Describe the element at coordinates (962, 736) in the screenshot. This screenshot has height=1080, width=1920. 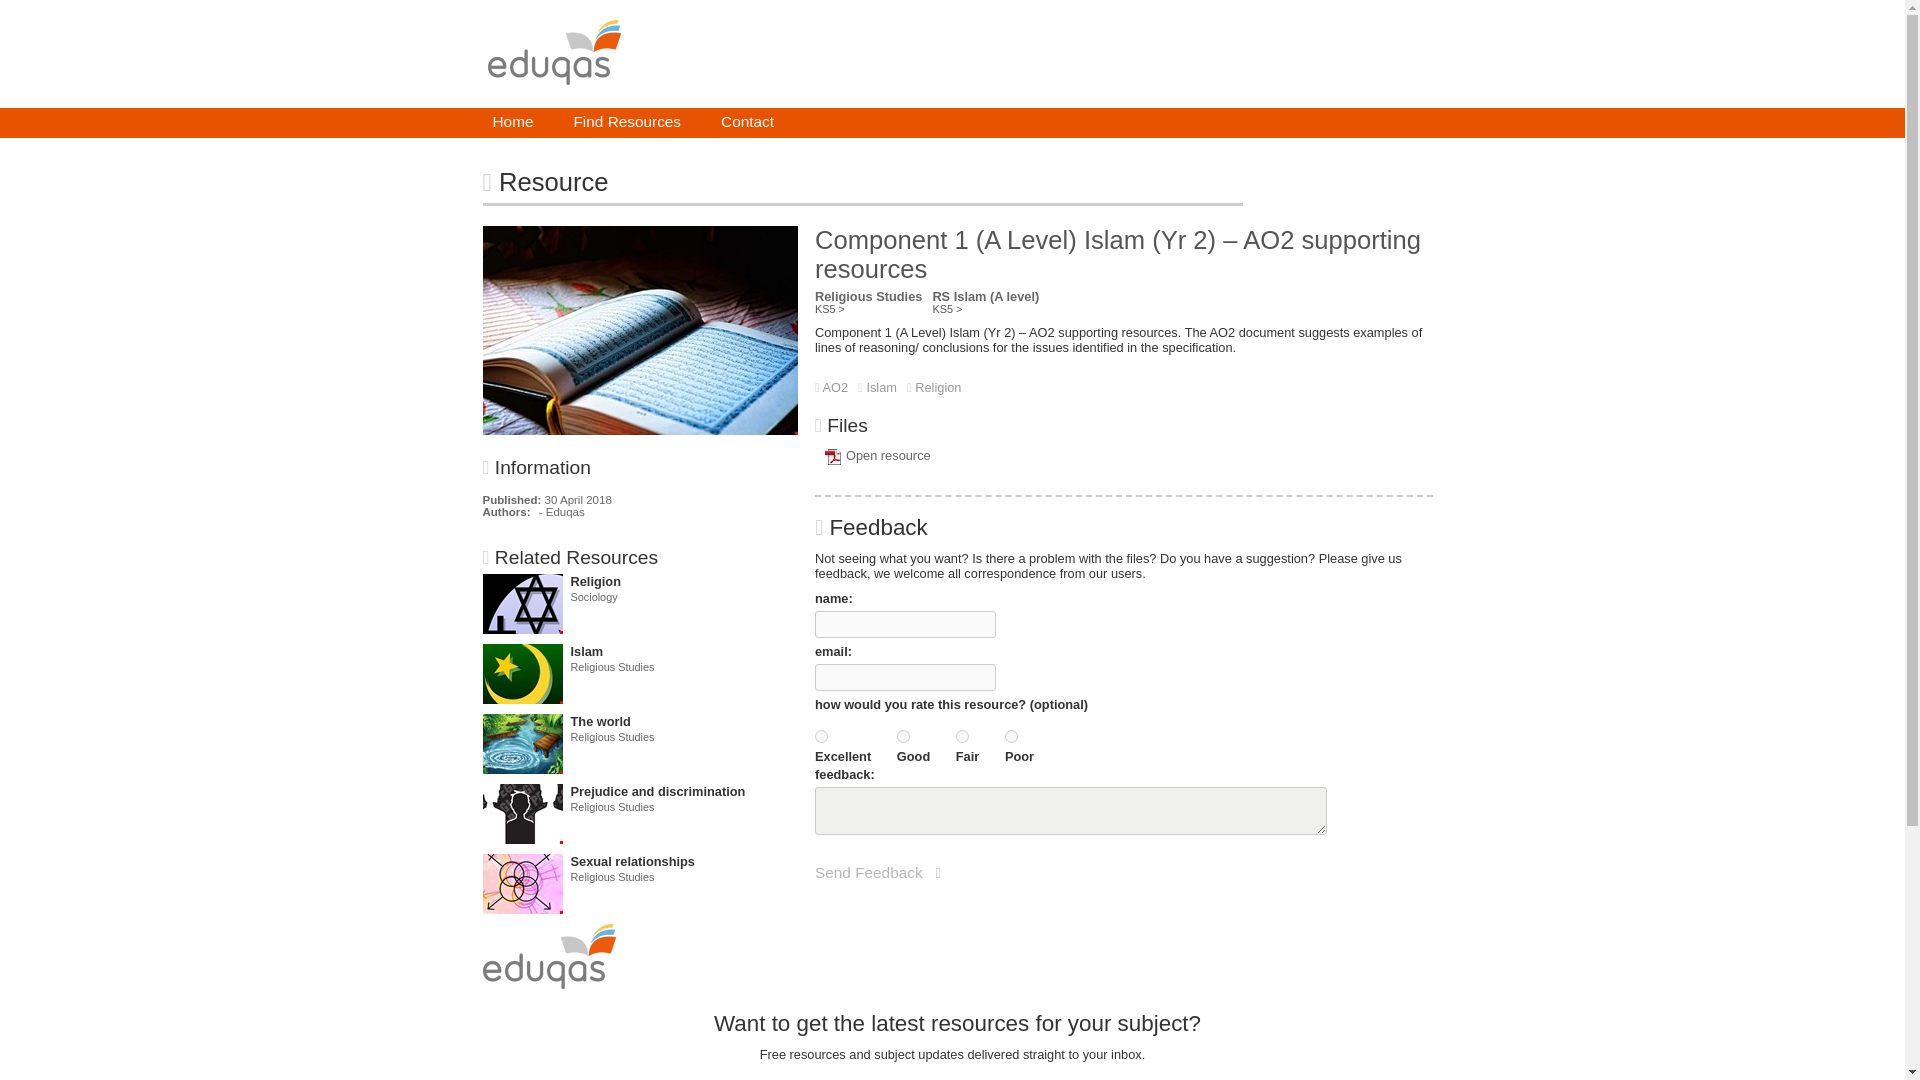
I see `Fair` at that location.